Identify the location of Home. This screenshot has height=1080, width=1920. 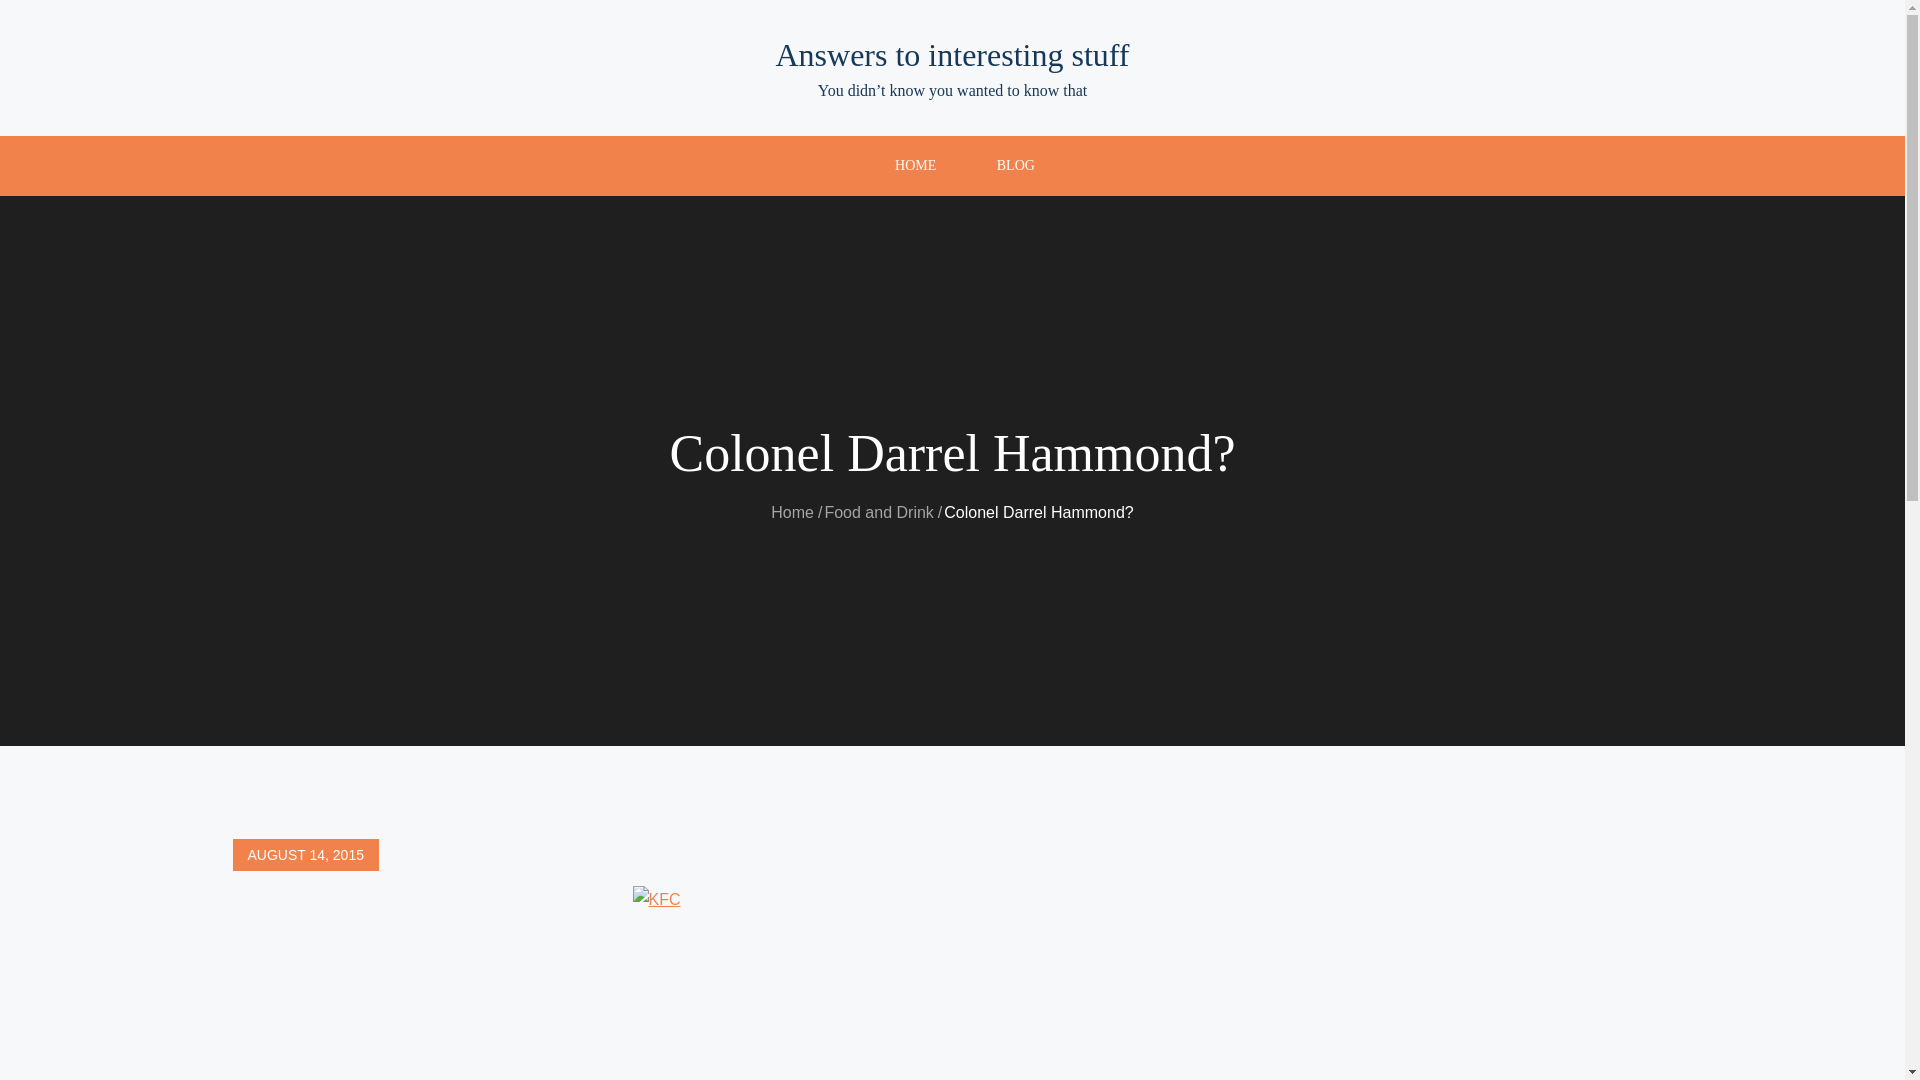
(792, 512).